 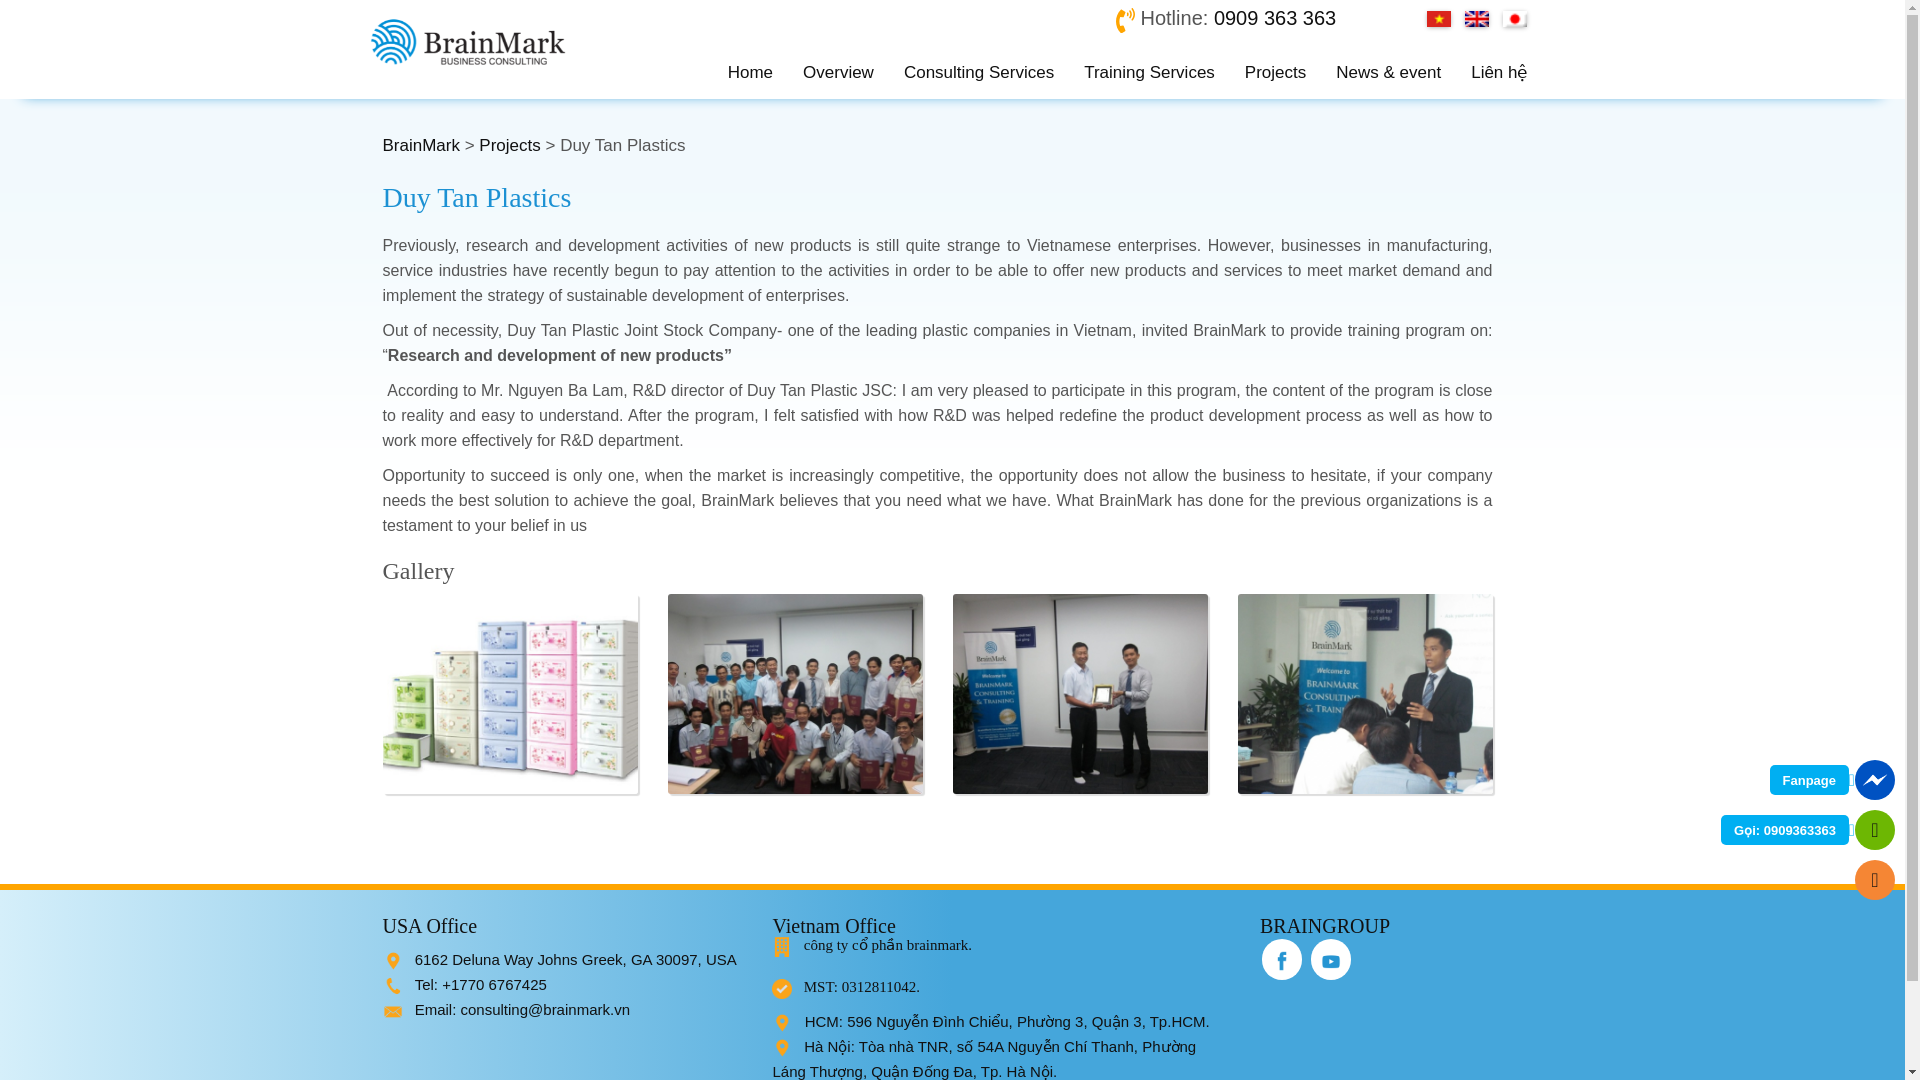 What do you see at coordinates (1476, 18) in the screenshot?
I see `English` at bounding box center [1476, 18].